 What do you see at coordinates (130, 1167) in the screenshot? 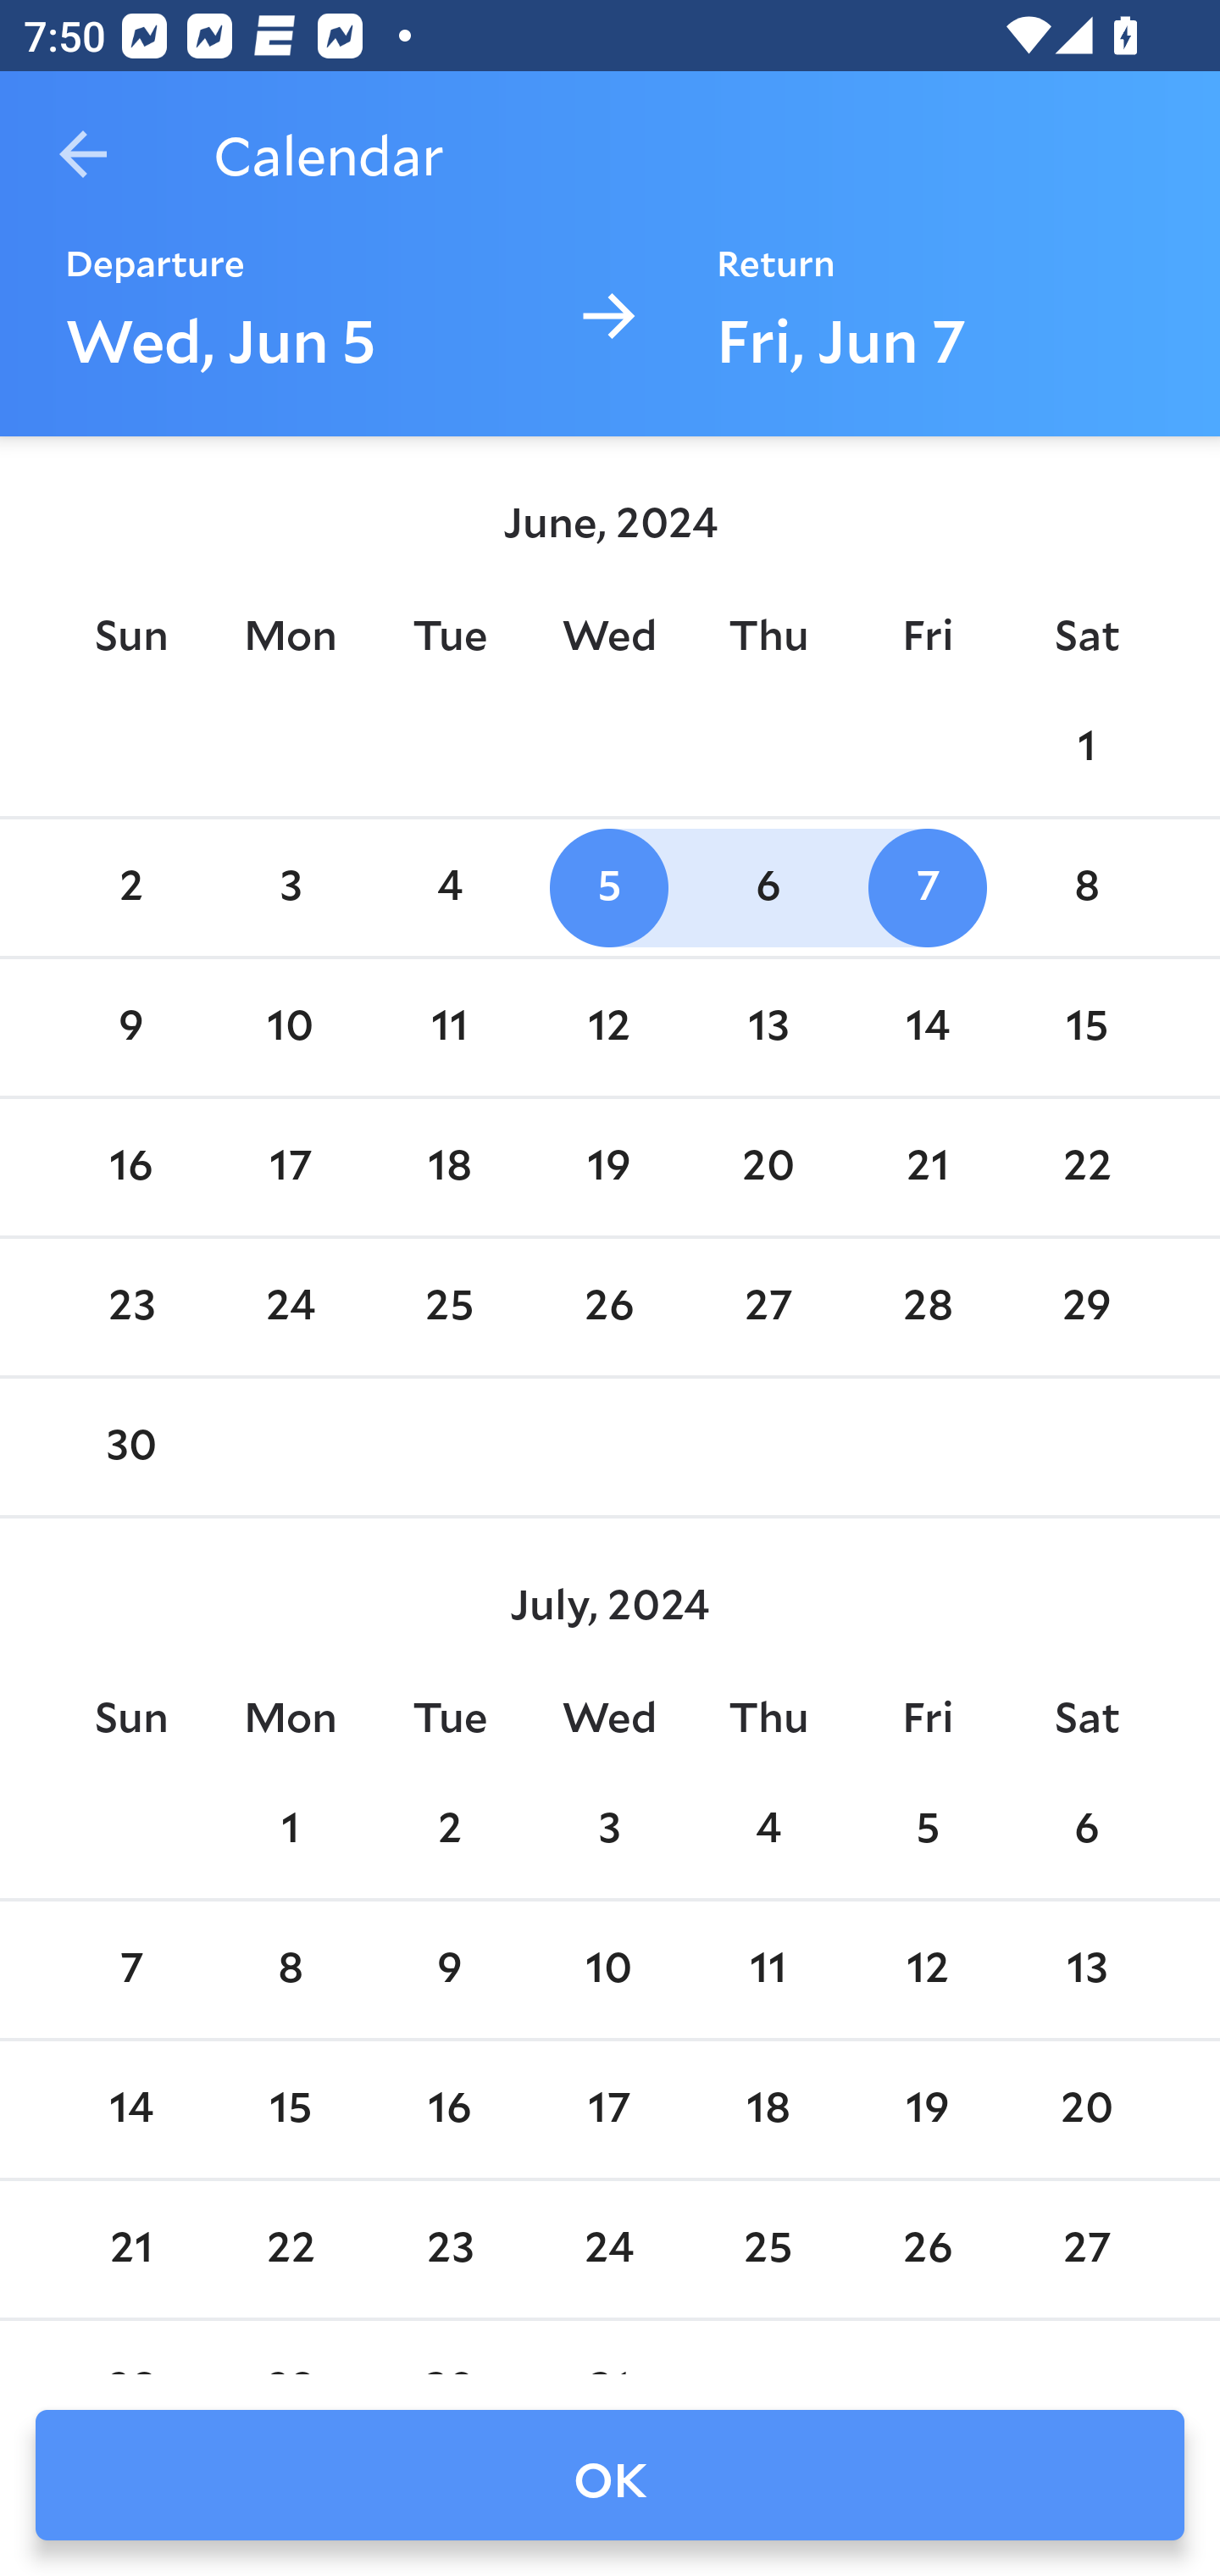
I see `16` at bounding box center [130, 1167].